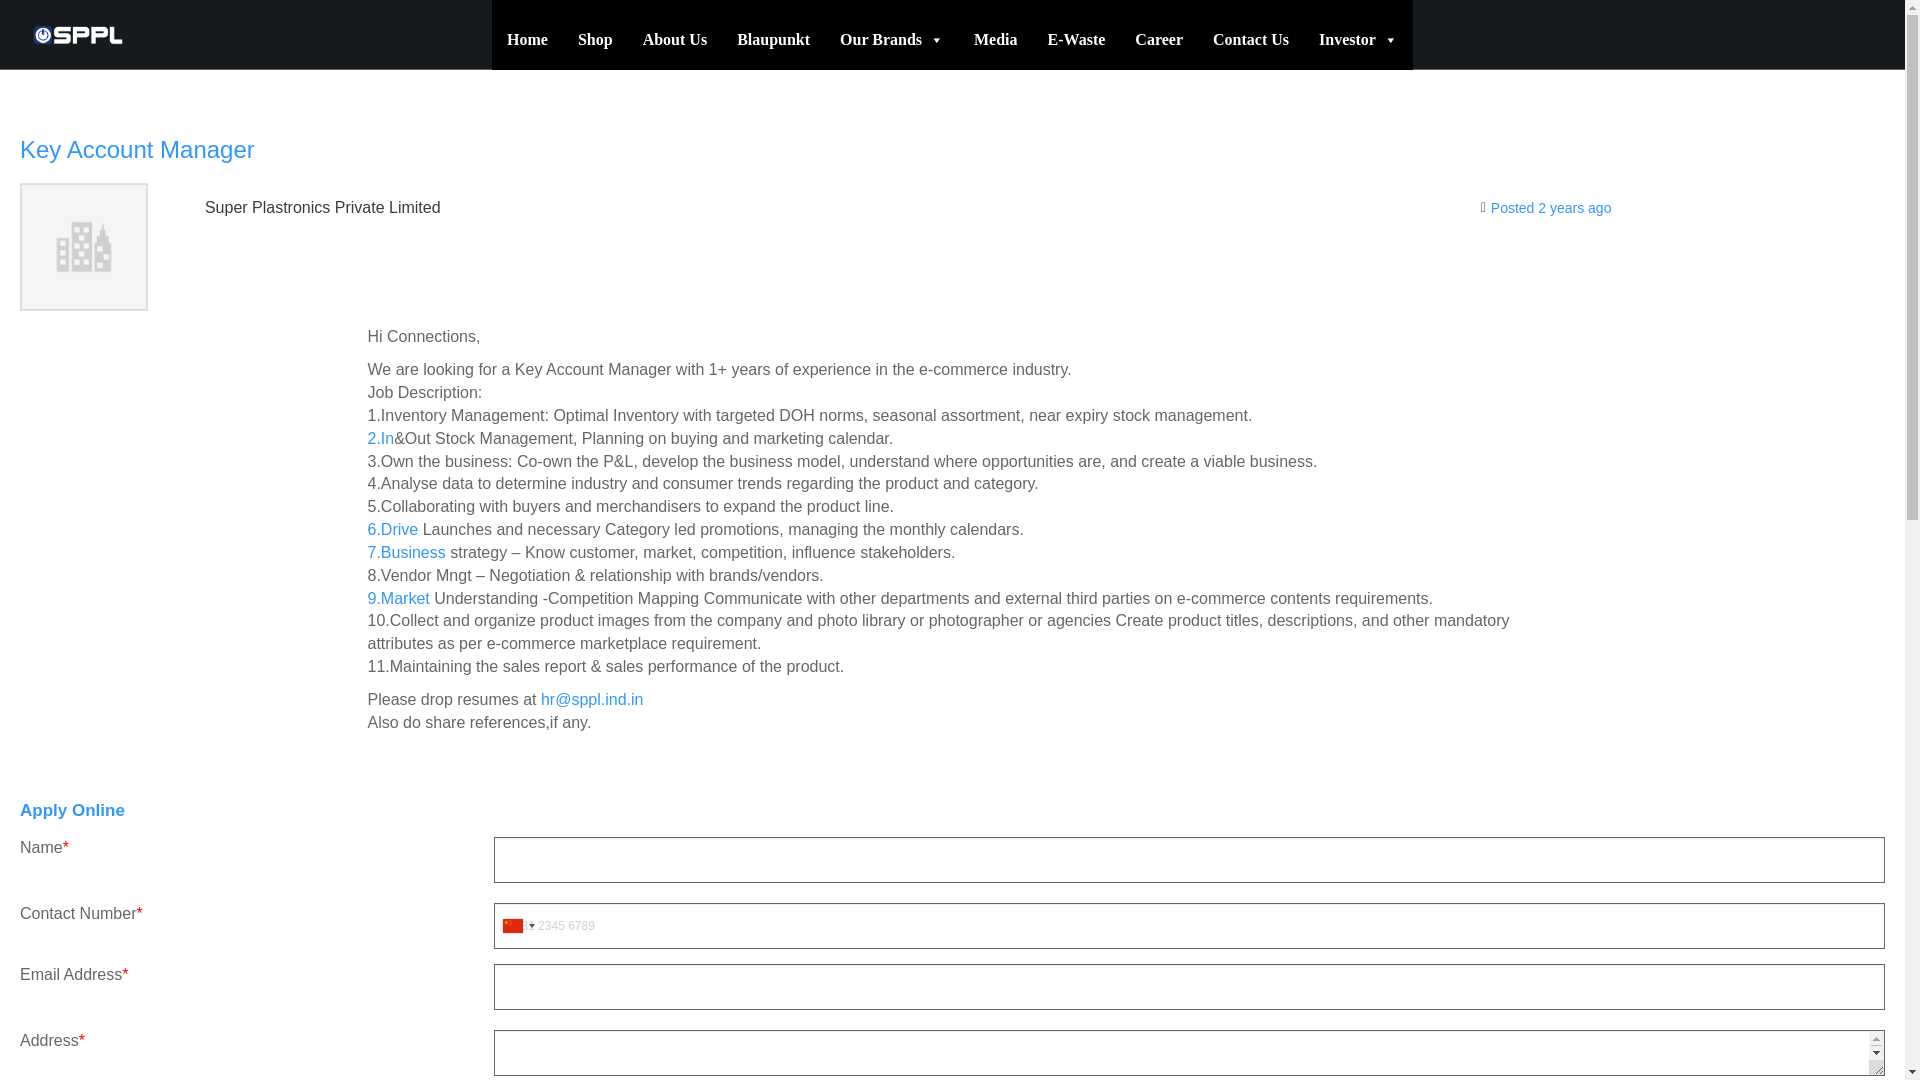  I want to click on Investor, so click(1358, 40).